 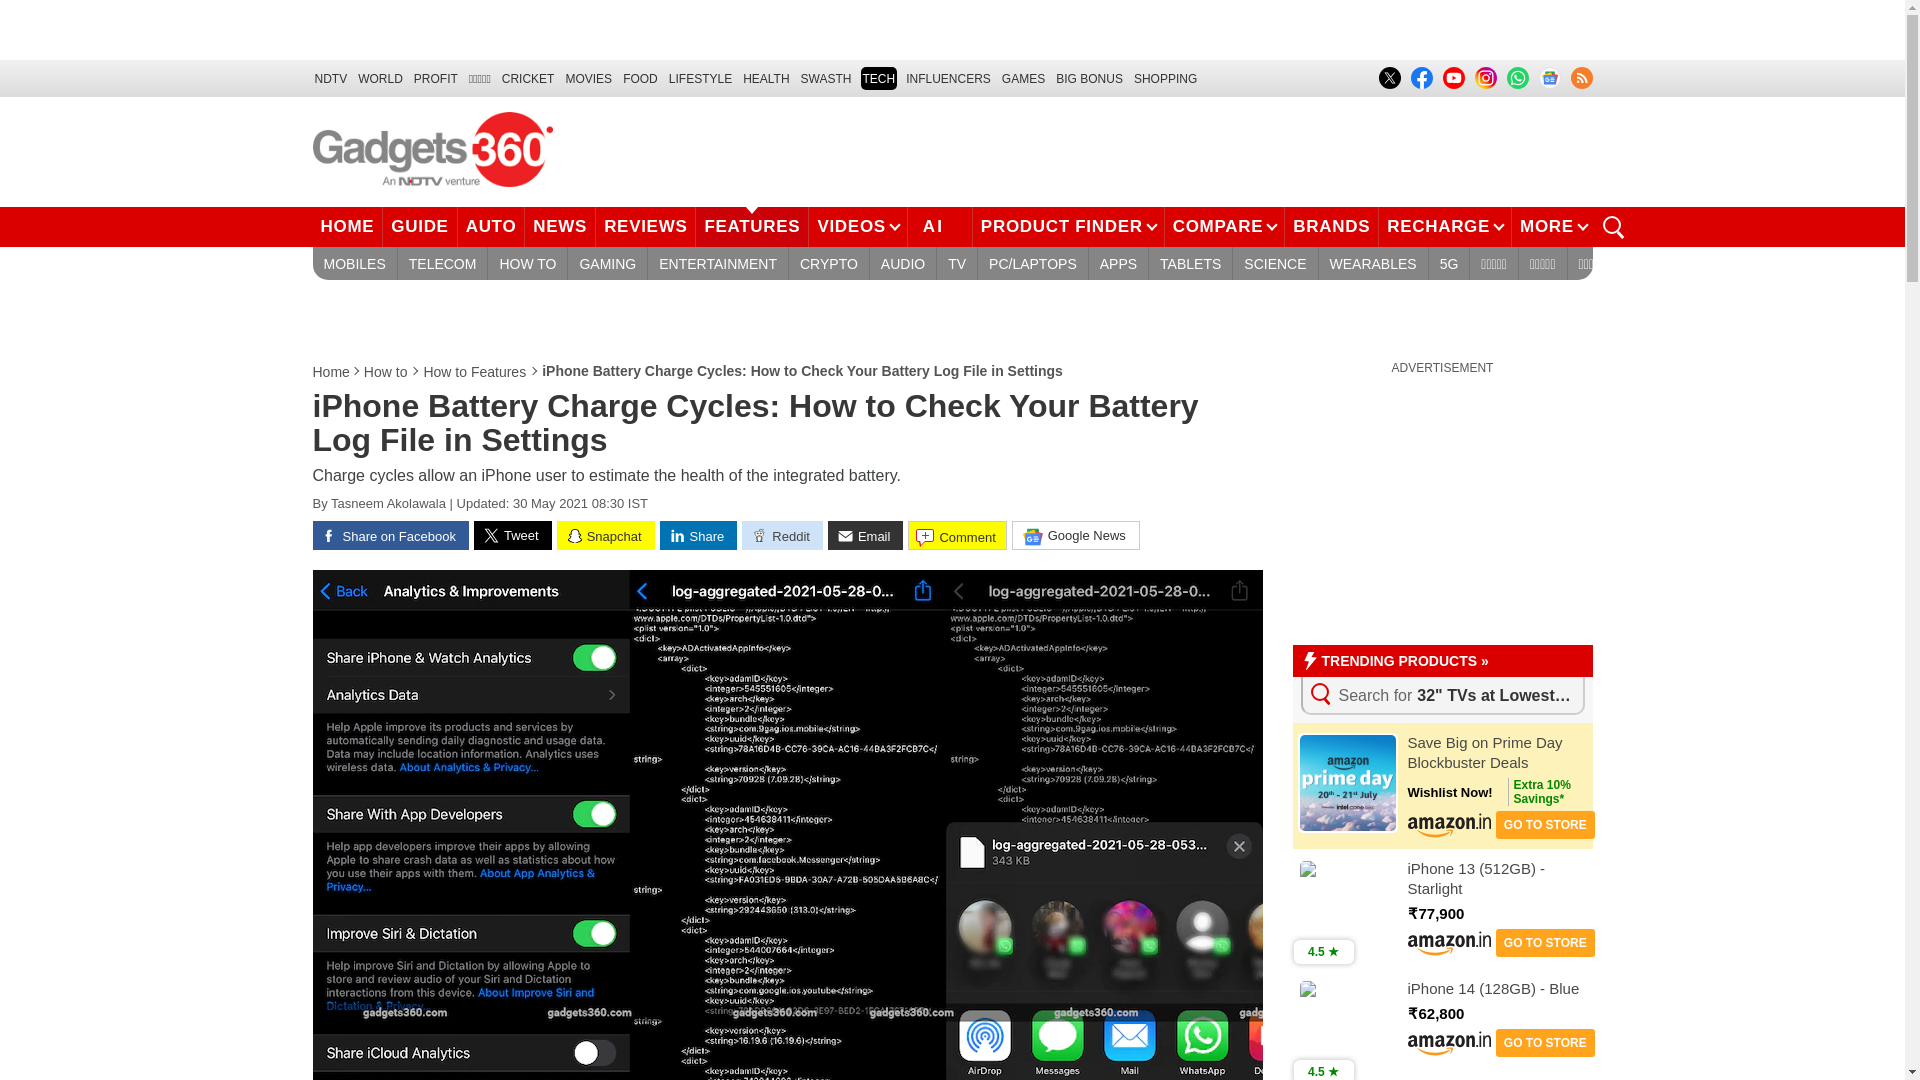 I want to click on REVIEWS, so click(x=645, y=227).